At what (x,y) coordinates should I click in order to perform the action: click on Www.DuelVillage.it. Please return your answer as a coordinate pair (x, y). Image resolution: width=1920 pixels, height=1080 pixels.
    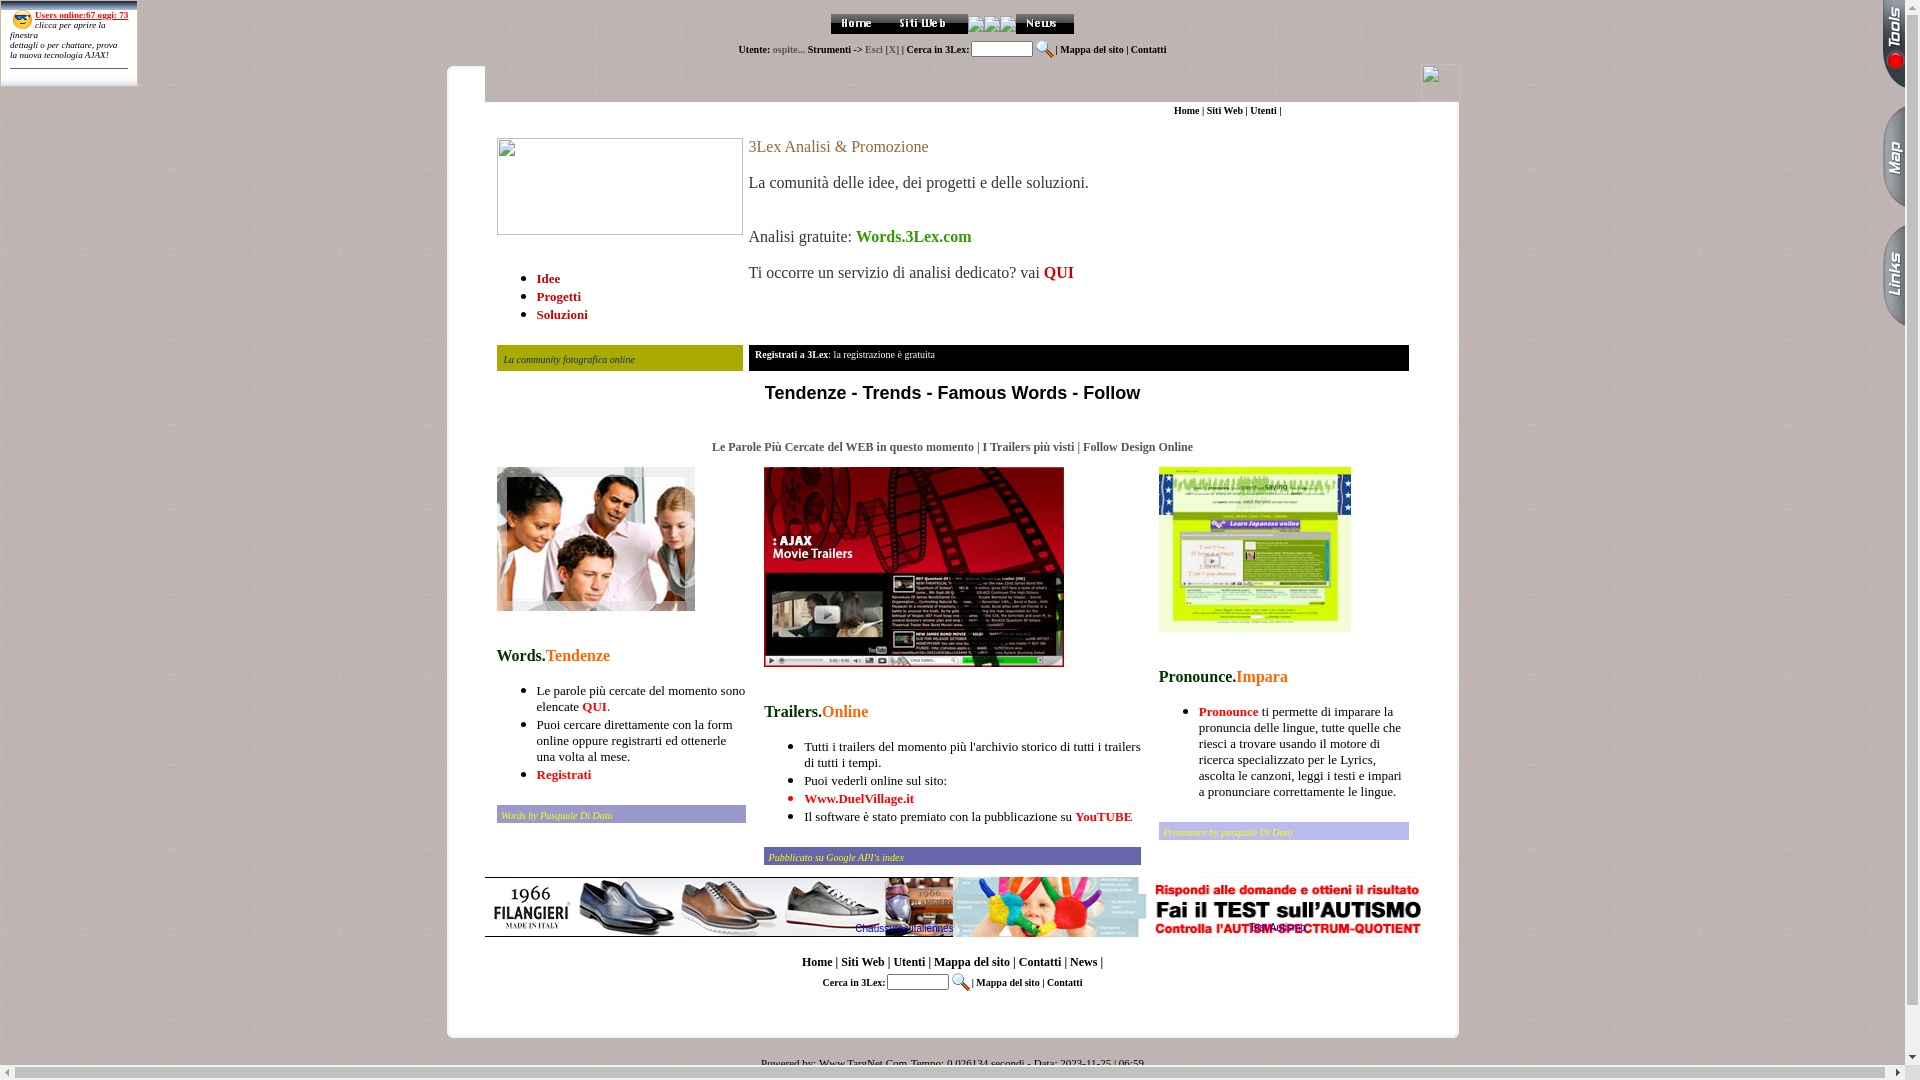
    Looking at the image, I should click on (859, 798).